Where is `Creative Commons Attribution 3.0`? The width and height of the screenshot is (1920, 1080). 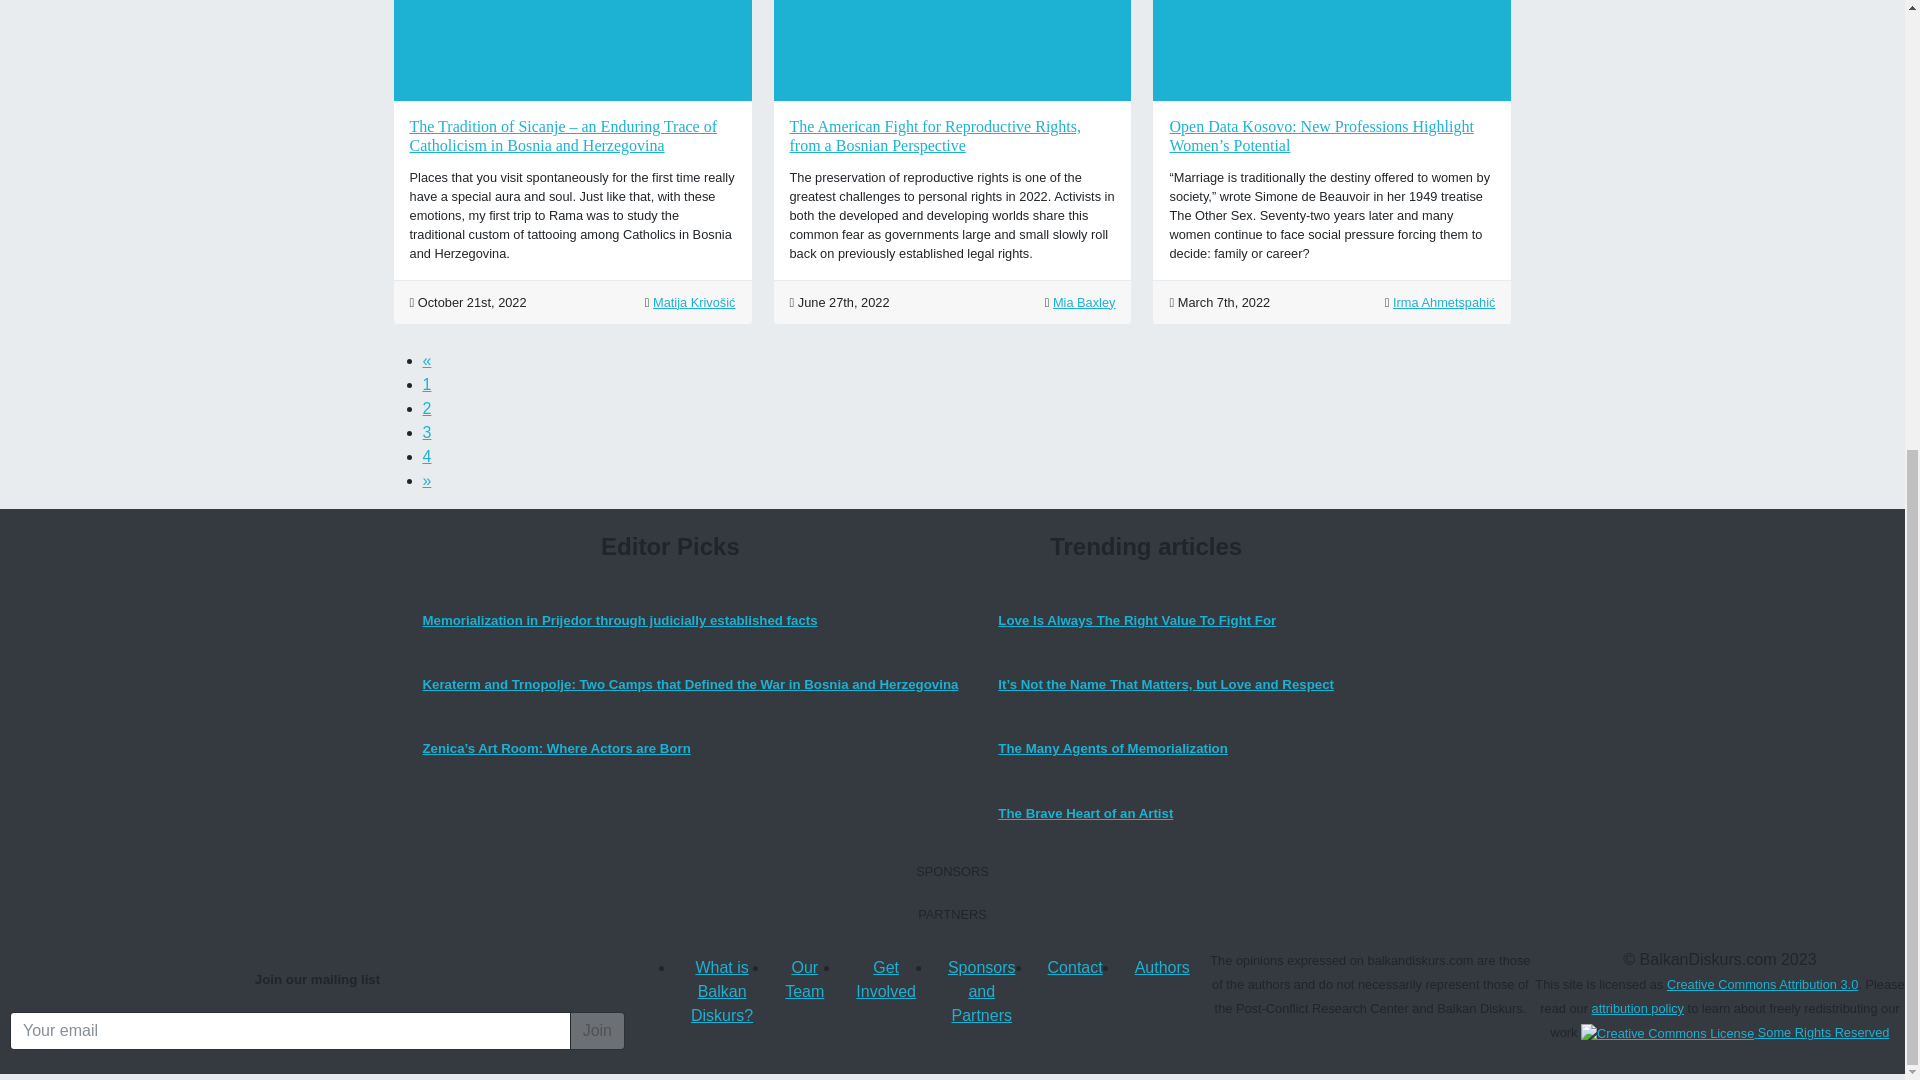
Creative Commons Attribution 3.0 is located at coordinates (1734, 1032).